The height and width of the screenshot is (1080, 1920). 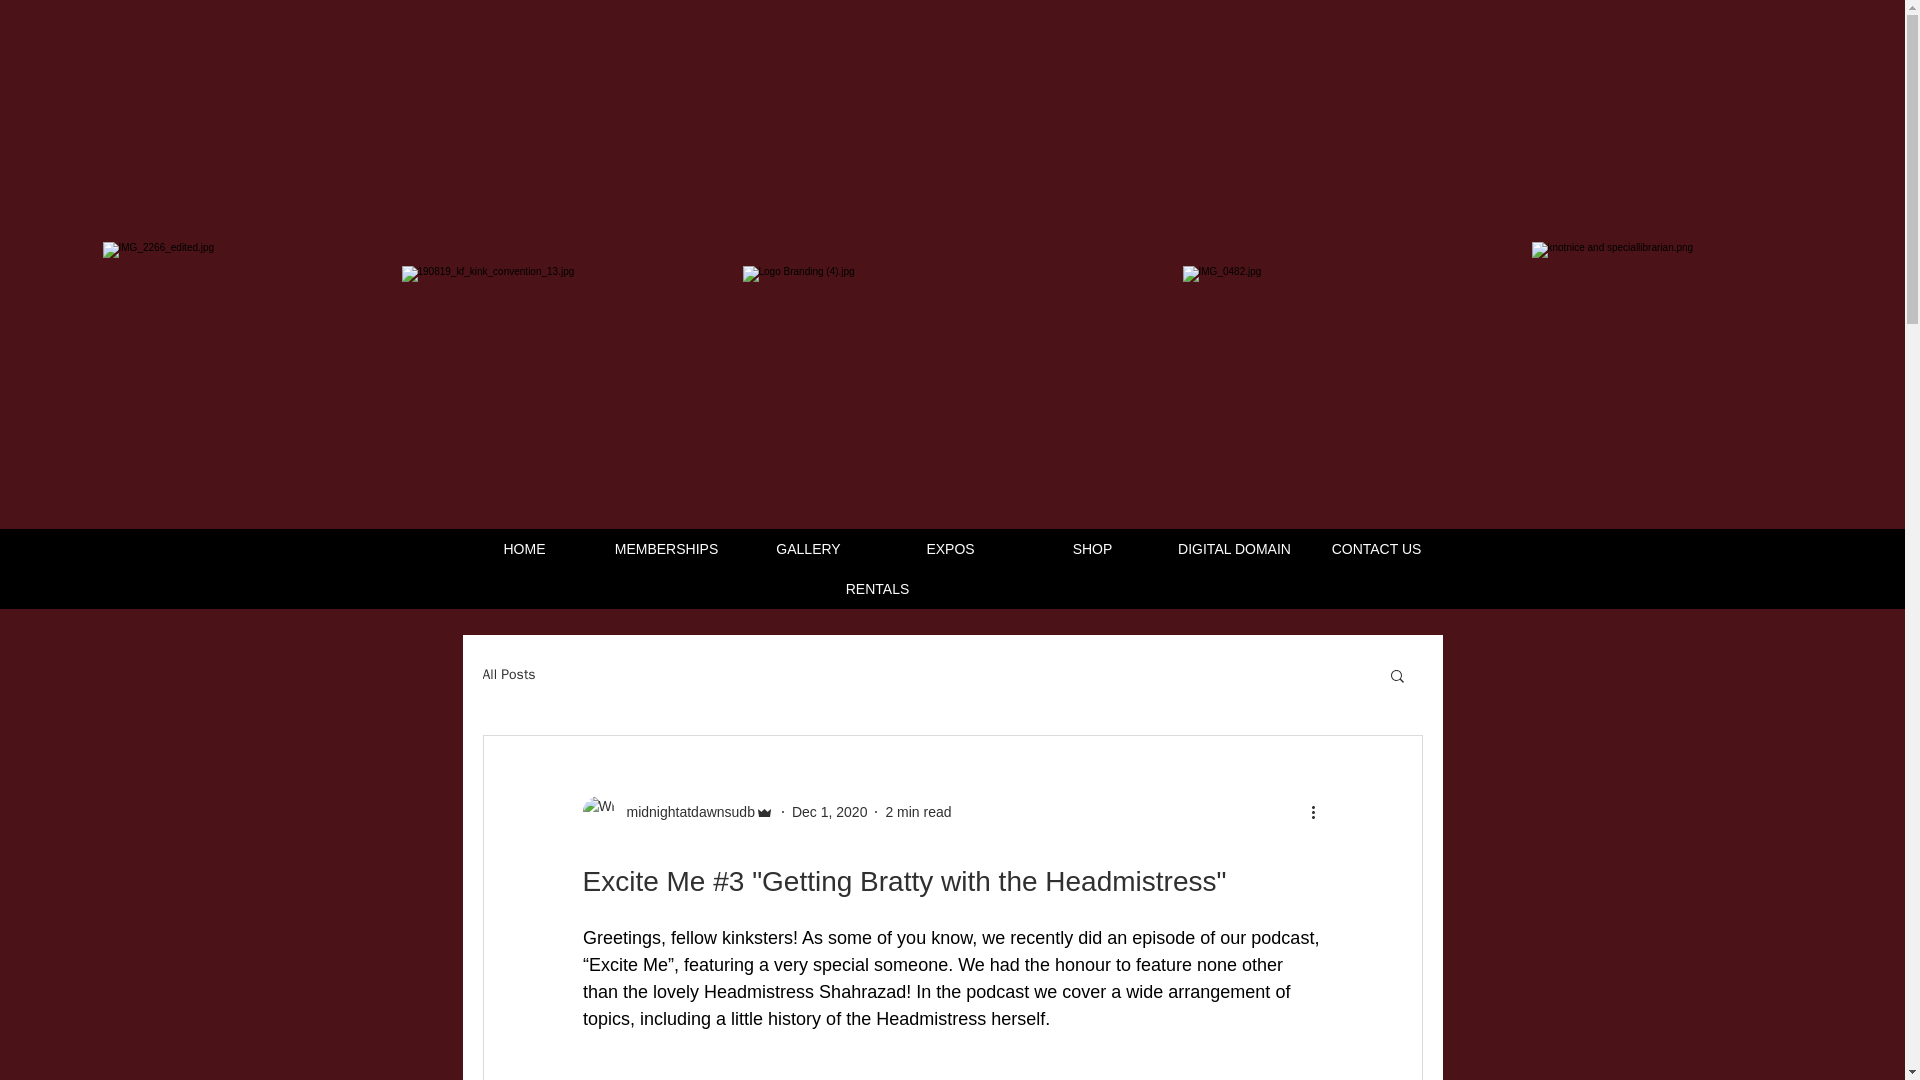 I want to click on EXPOS, so click(x=952, y=549).